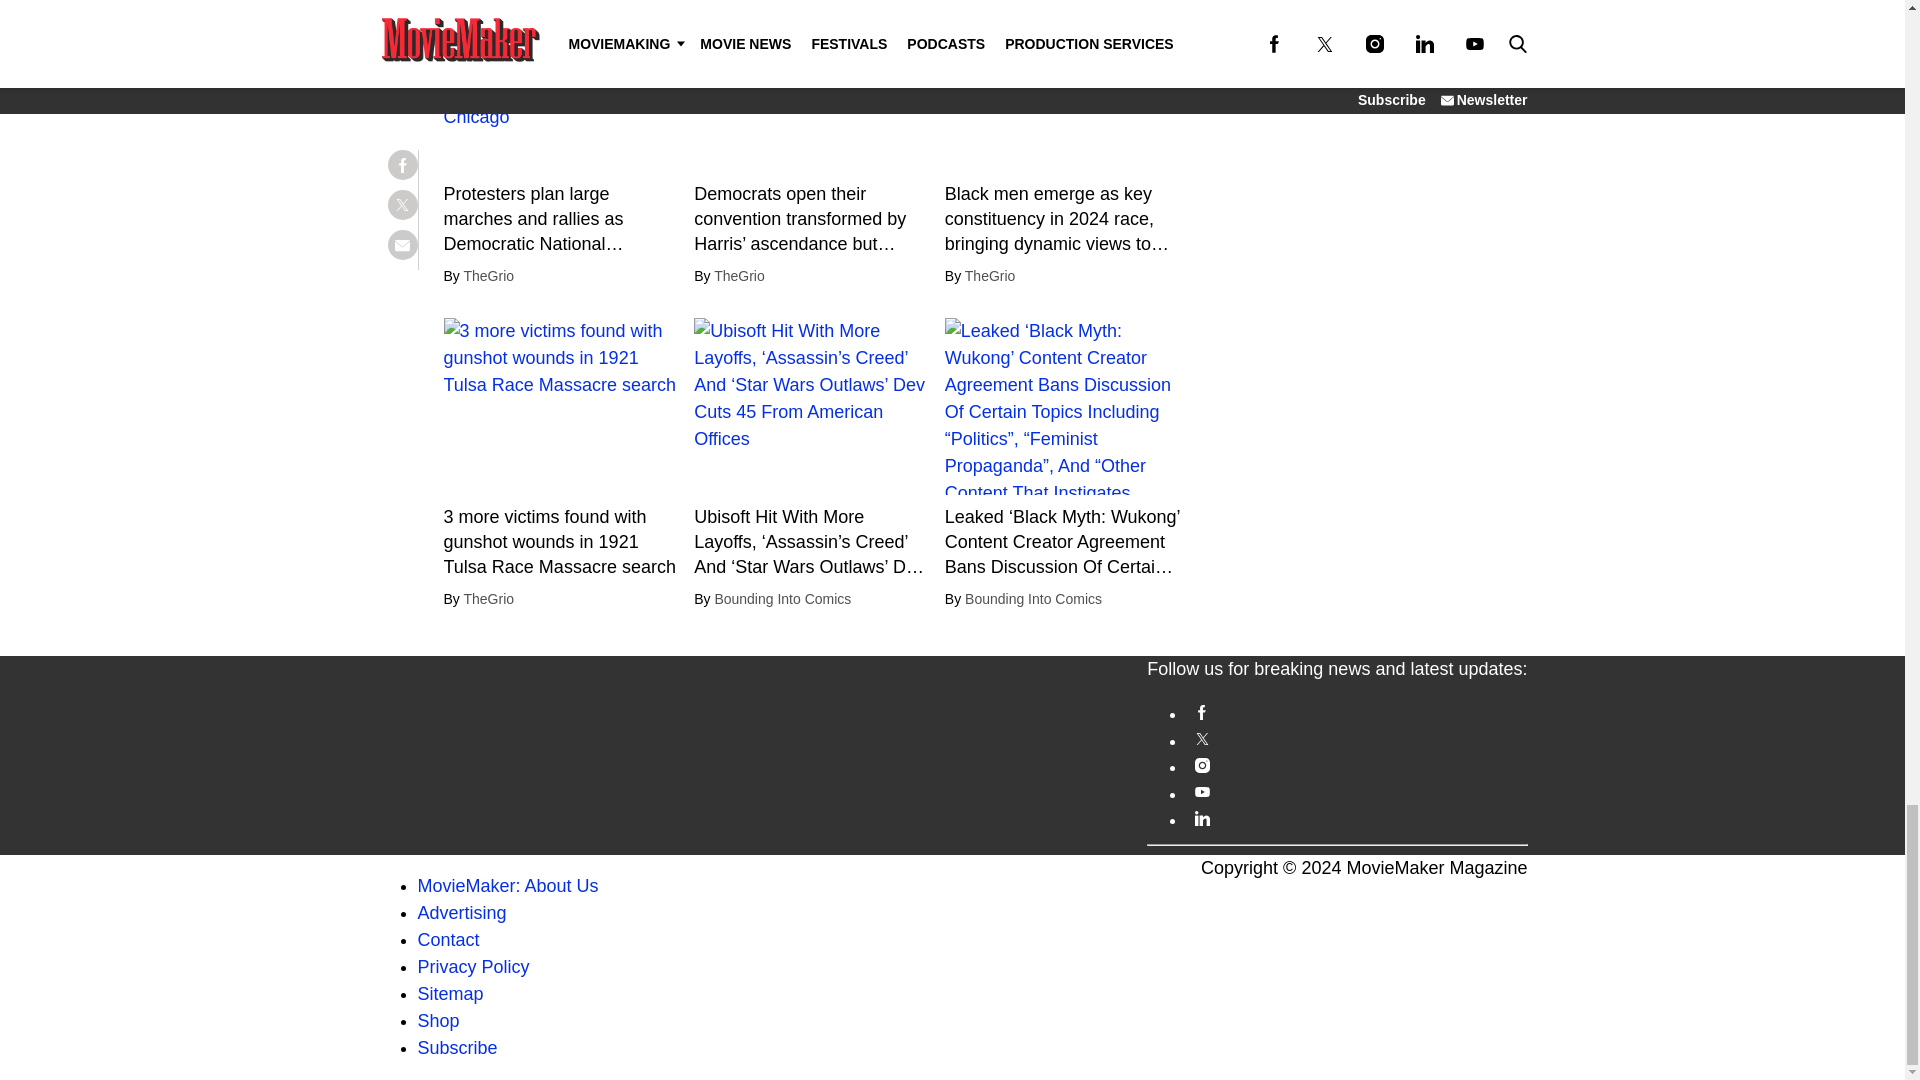 The image size is (1920, 1080). I want to click on MovieMaker Magazine Privacy Policy, so click(474, 966).